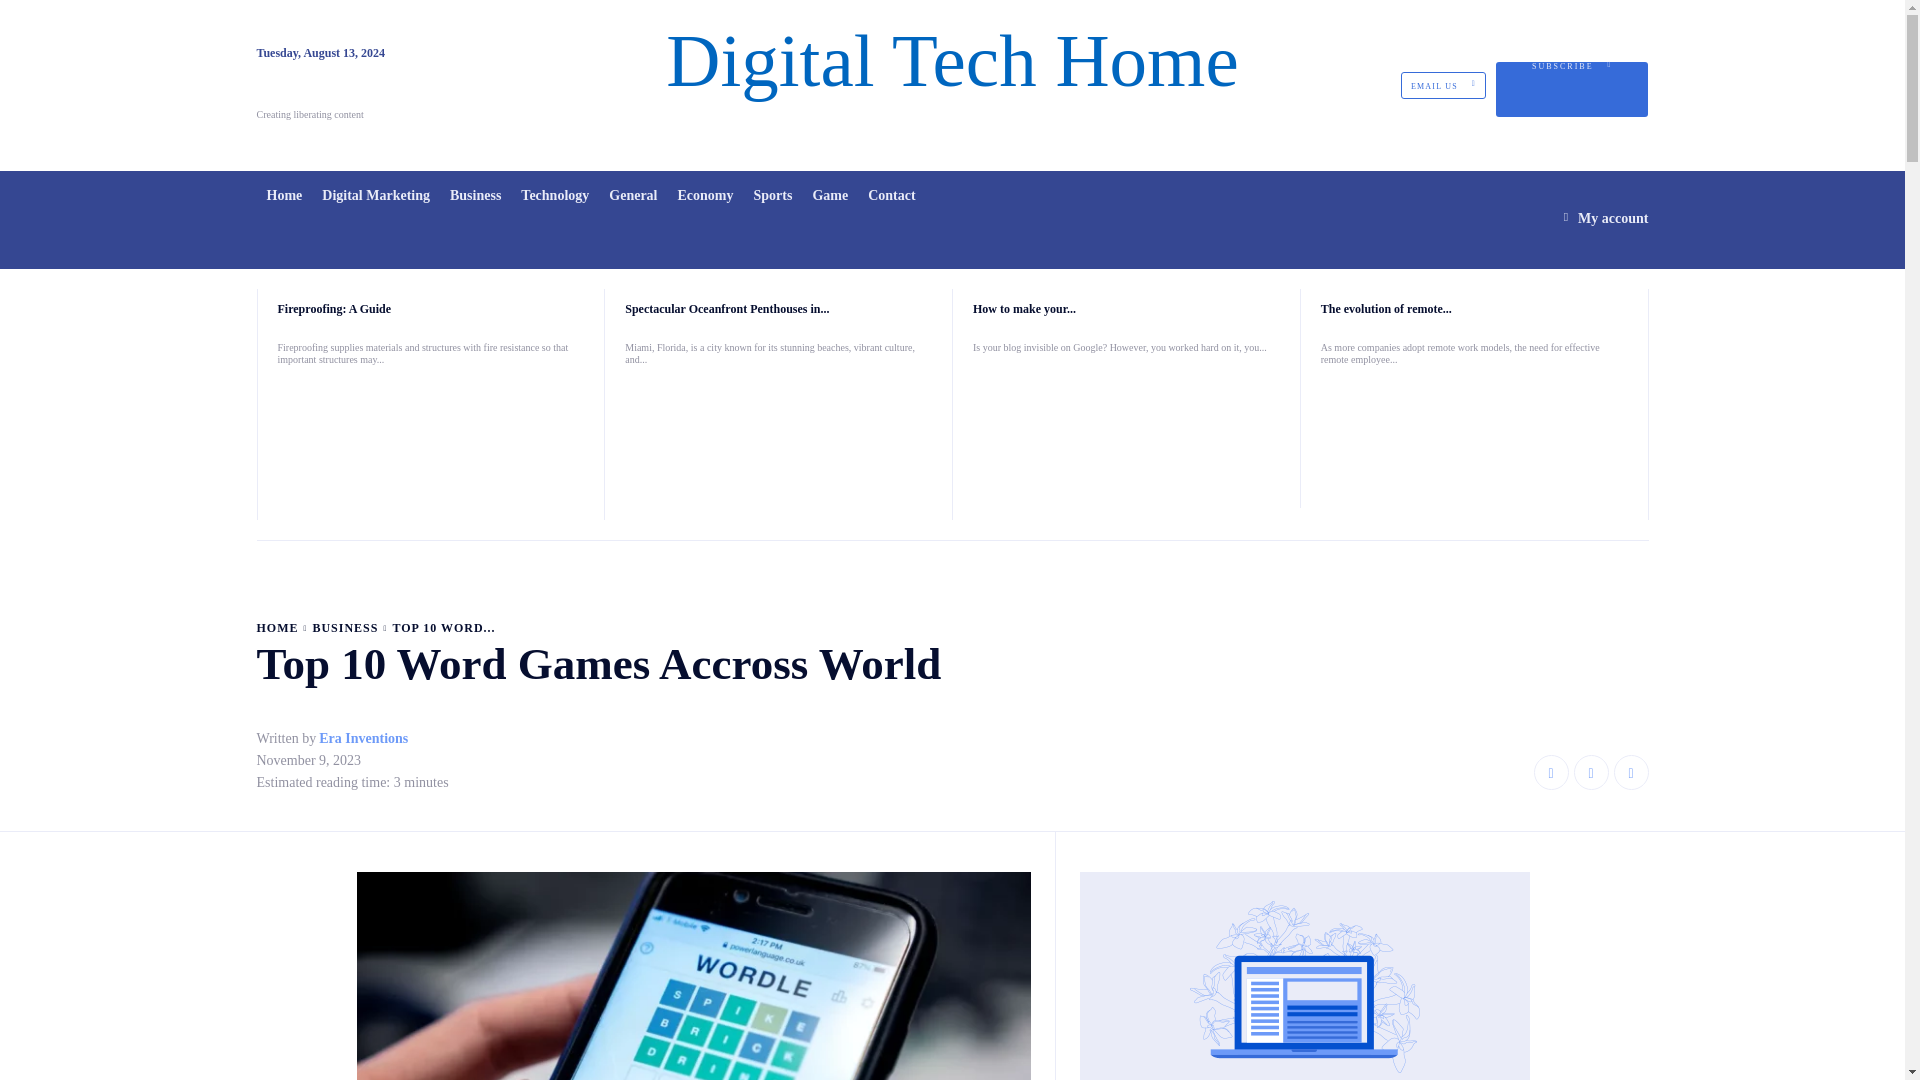 The image size is (1920, 1080). Describe the element at coordinates (1444, 86) in the screenshot. I see `EMAIL US` at that location.